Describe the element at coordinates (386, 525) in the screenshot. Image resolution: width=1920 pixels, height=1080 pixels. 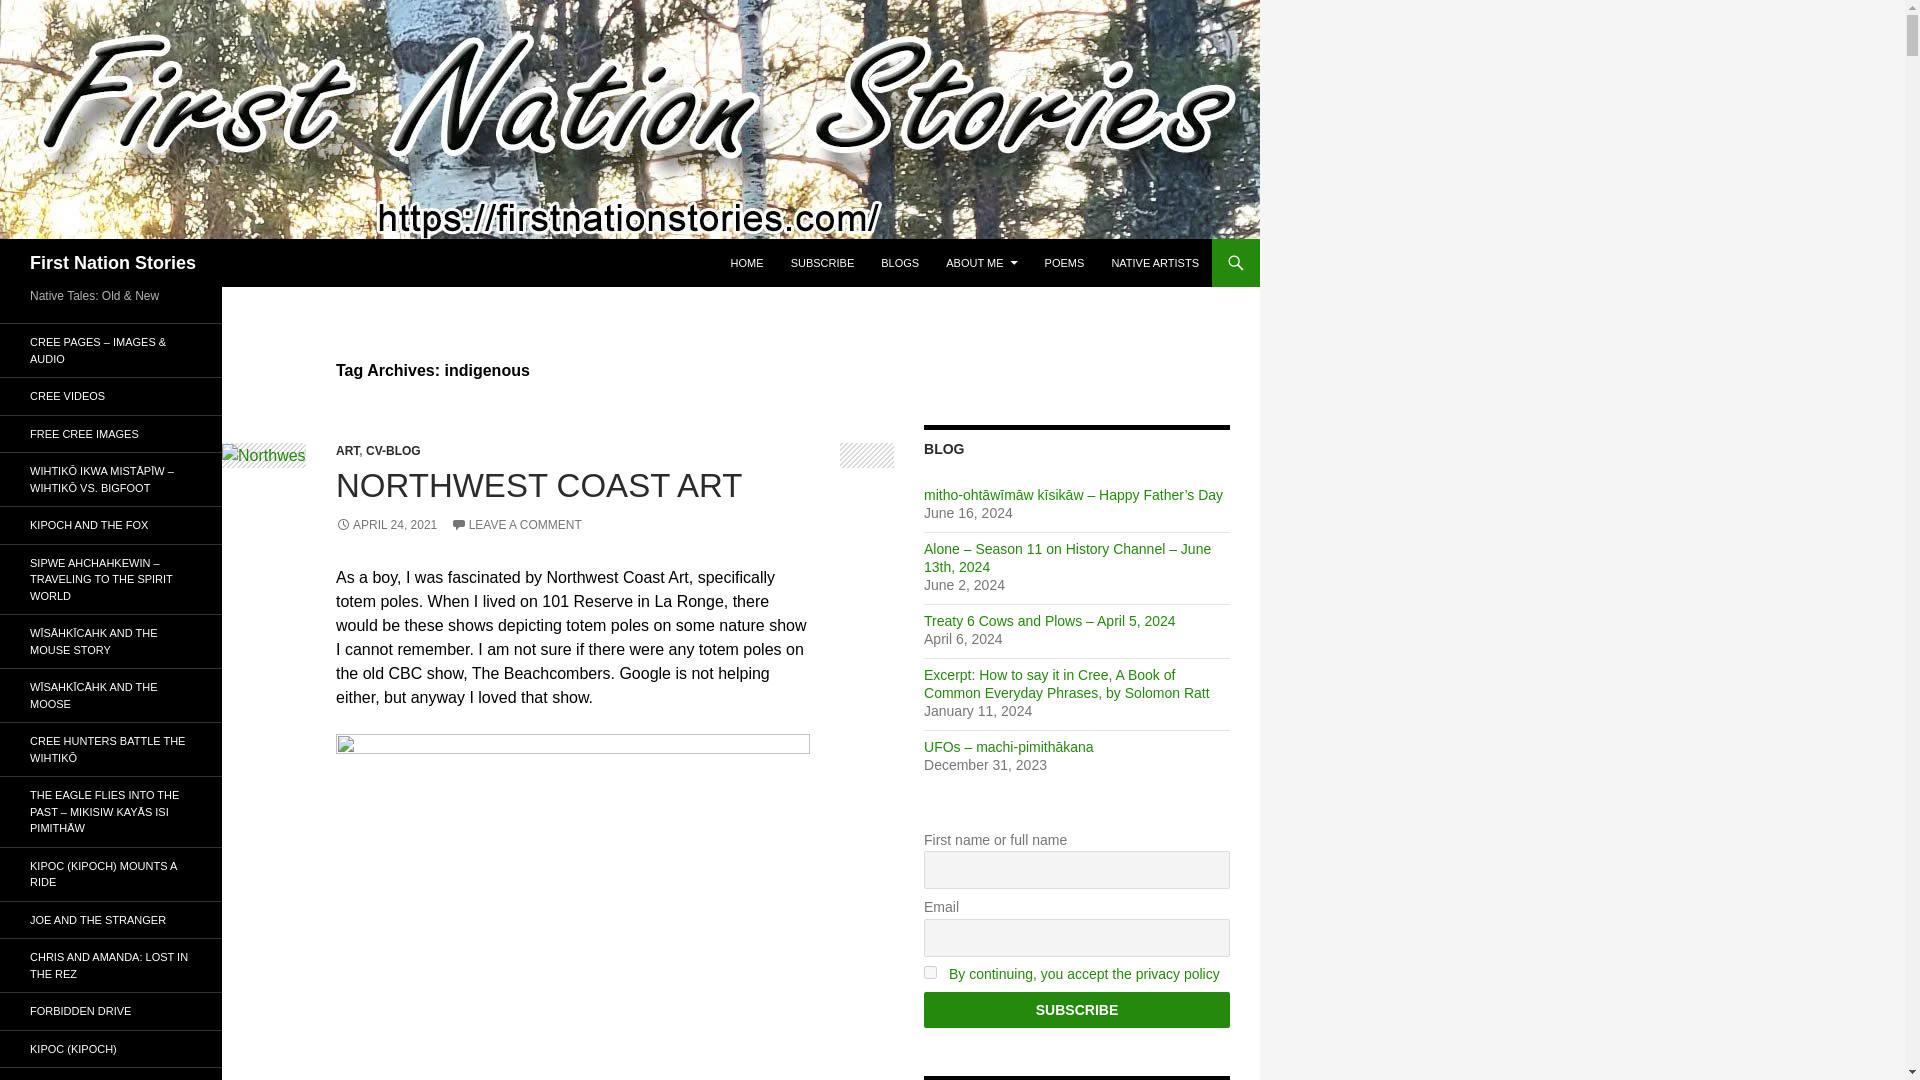
I see `APRIL 24, 2021` at that location.